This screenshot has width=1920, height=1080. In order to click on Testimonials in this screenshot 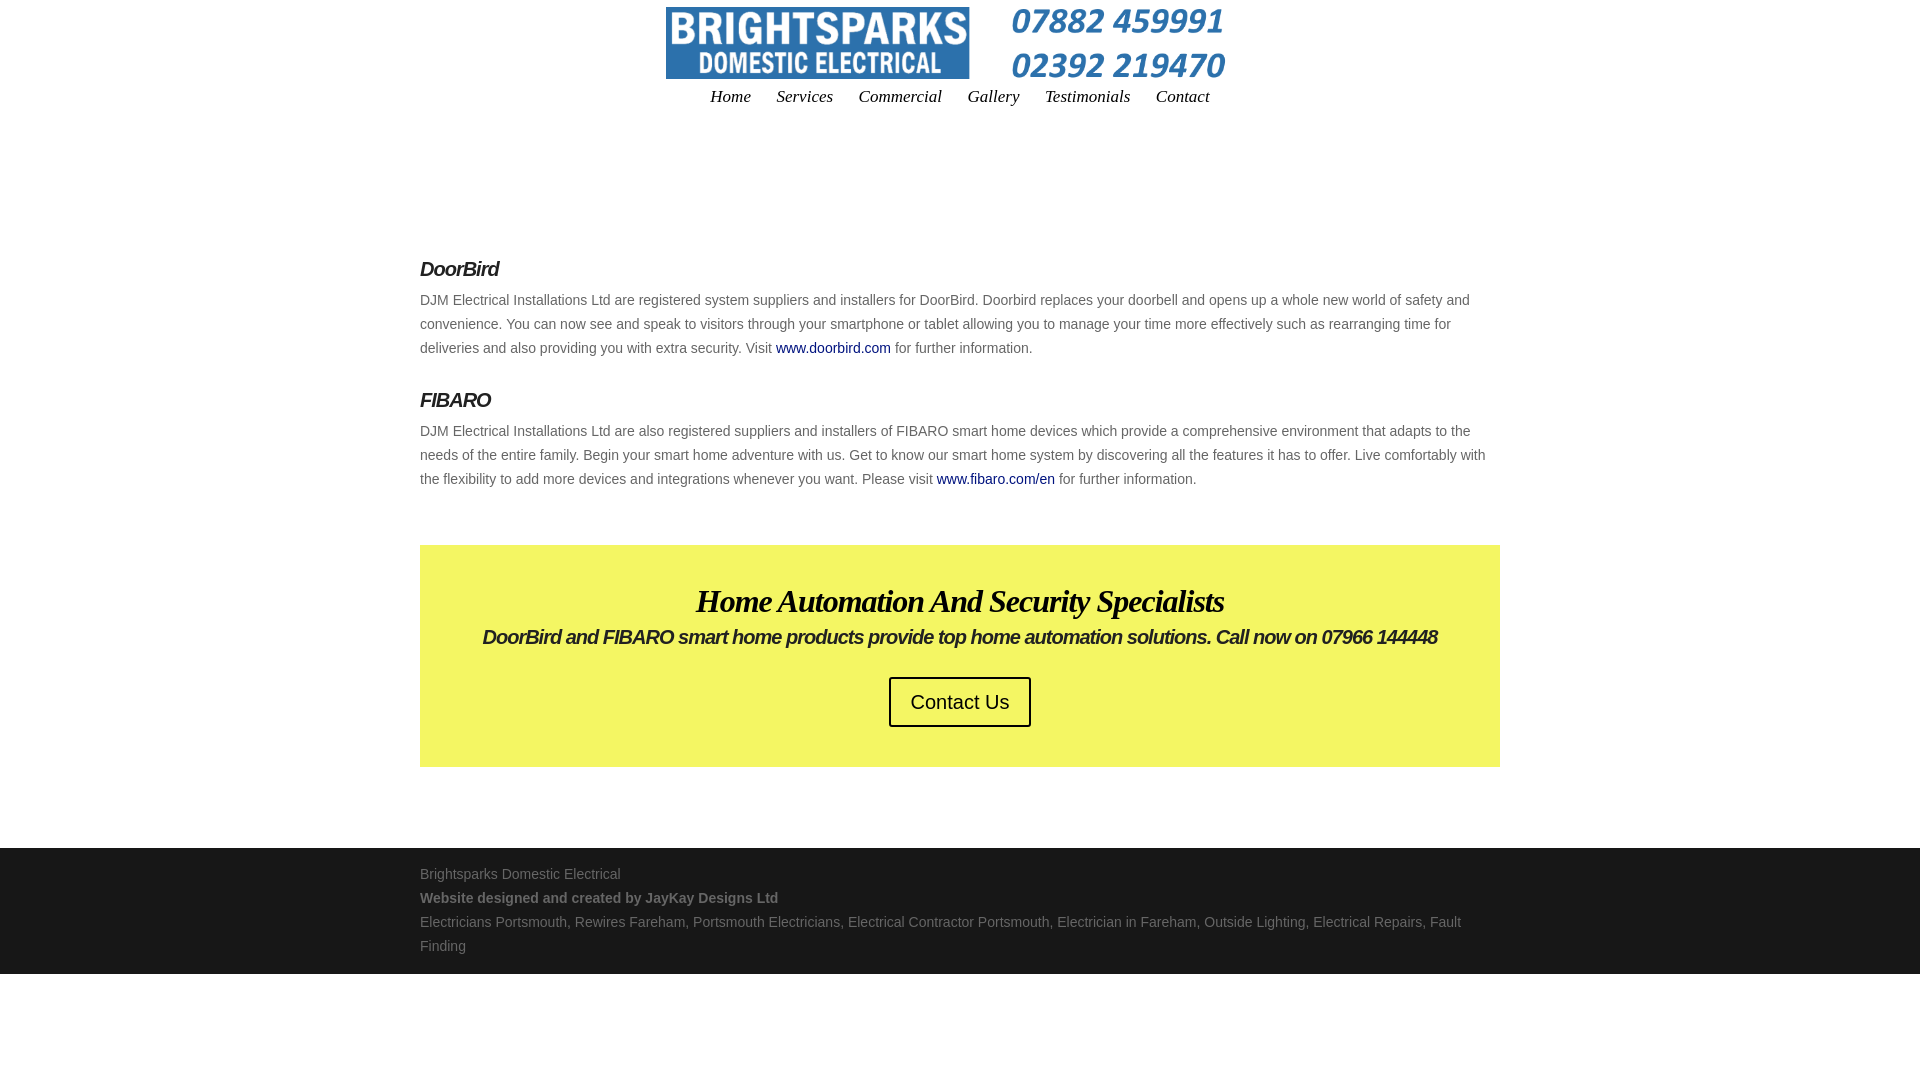, I will do `click(1087, 104)`.